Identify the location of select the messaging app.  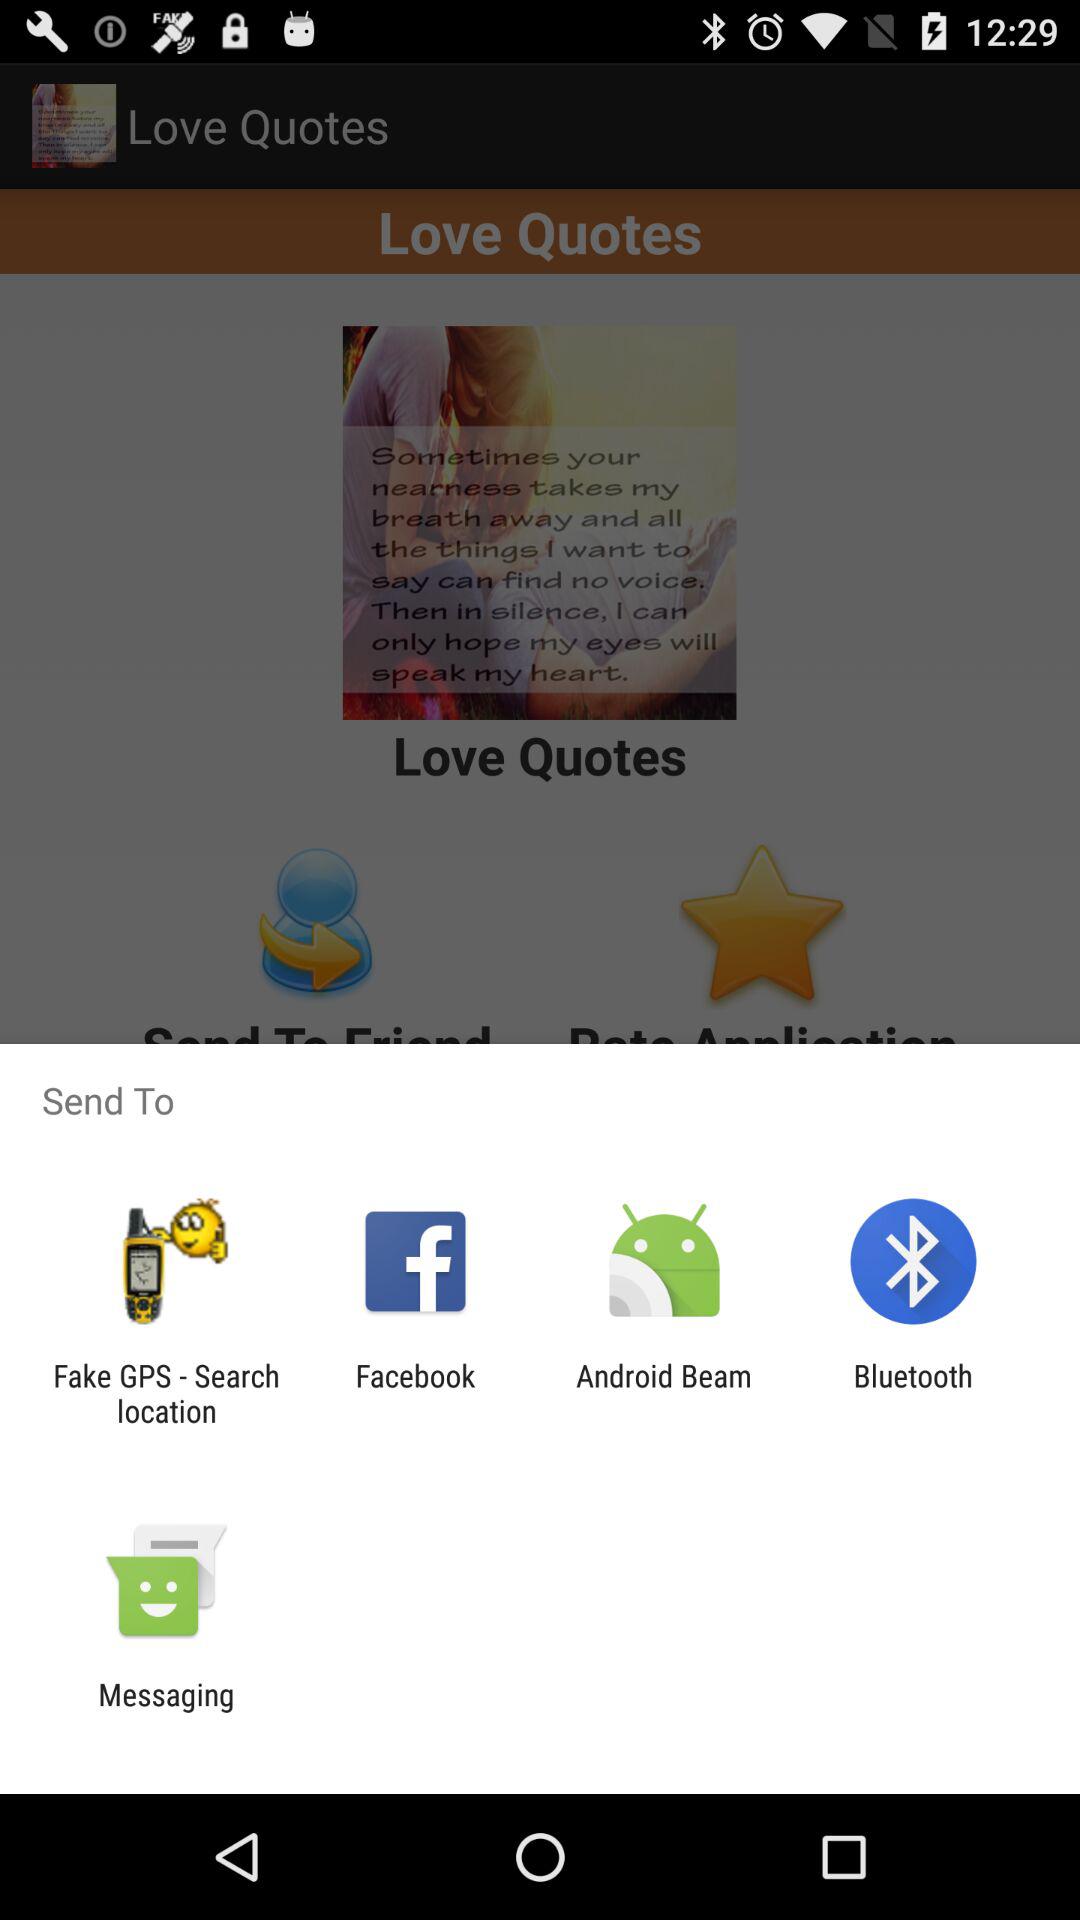
(166, 1712).